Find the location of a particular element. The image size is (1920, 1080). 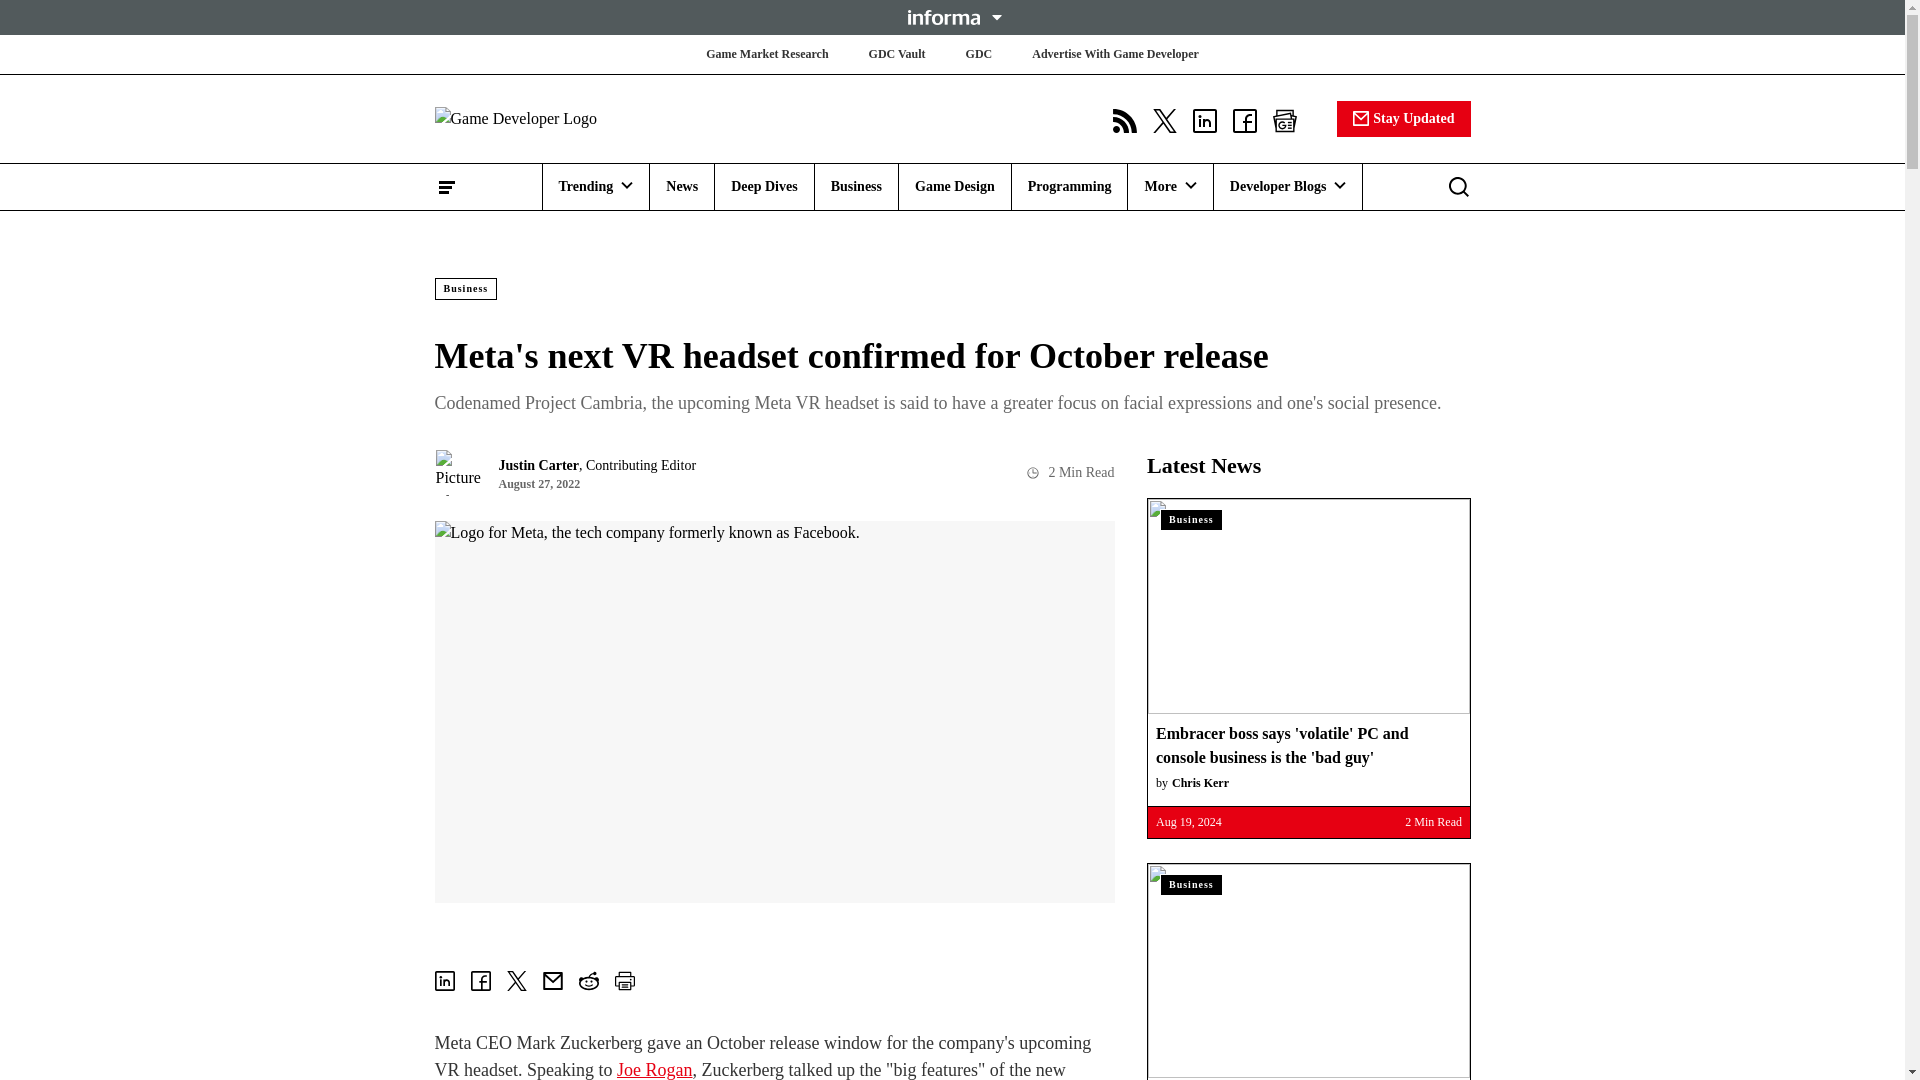

Business is located at coordinates (856, 186).